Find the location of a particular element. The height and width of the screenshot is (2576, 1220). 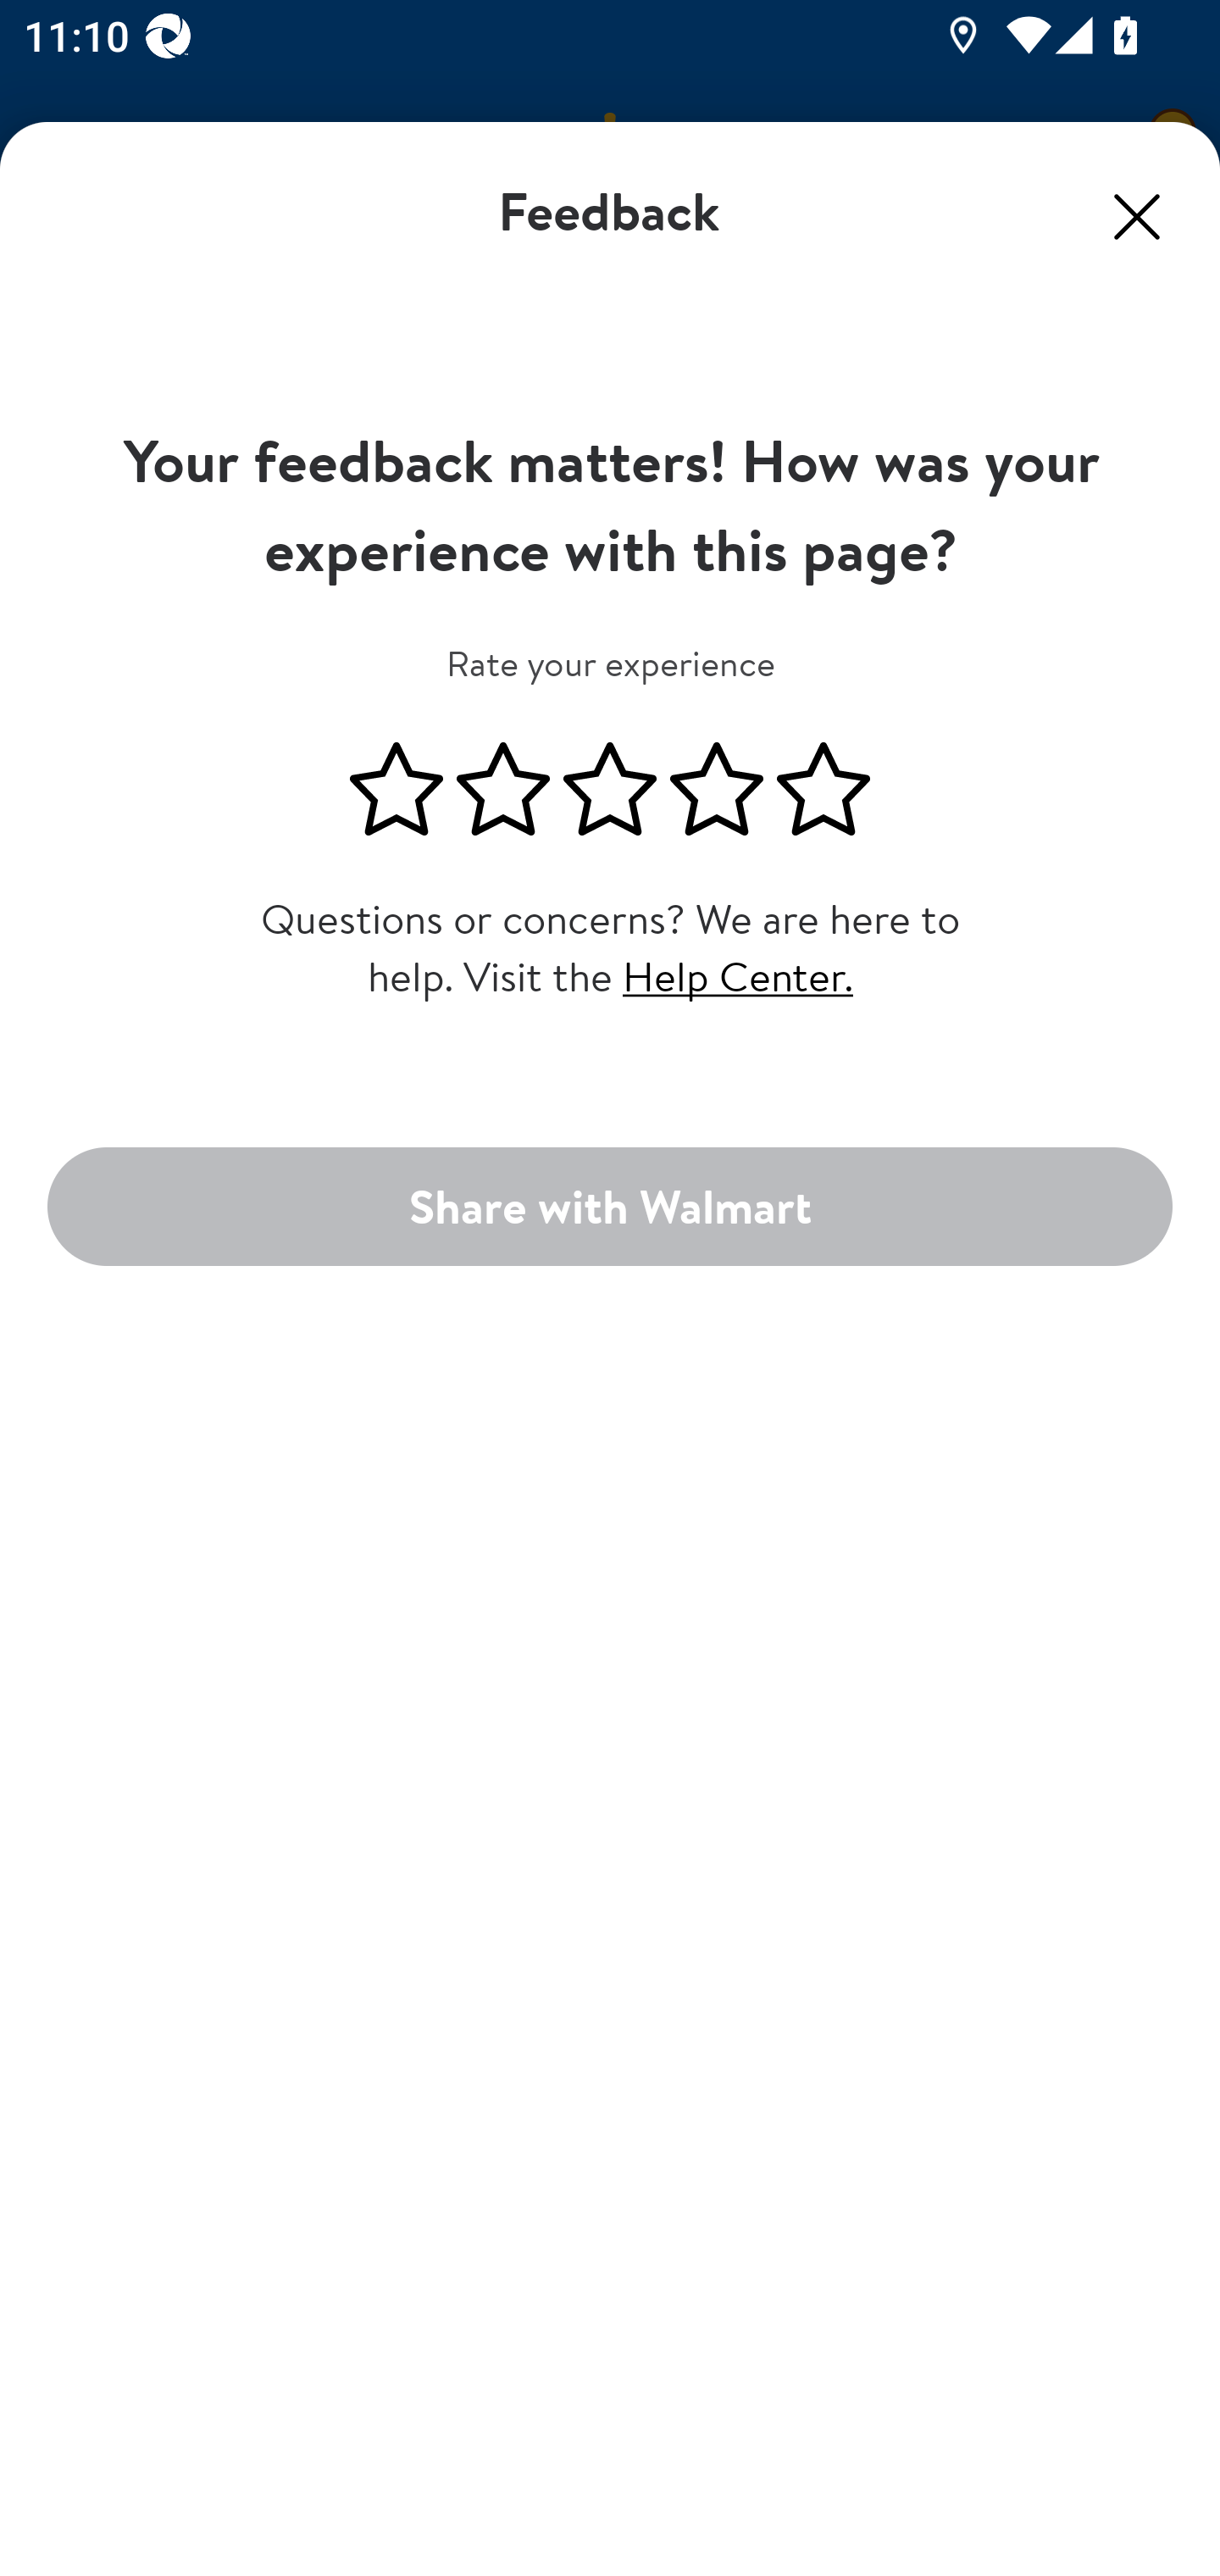

Close is located at coordinates (1137, 216).